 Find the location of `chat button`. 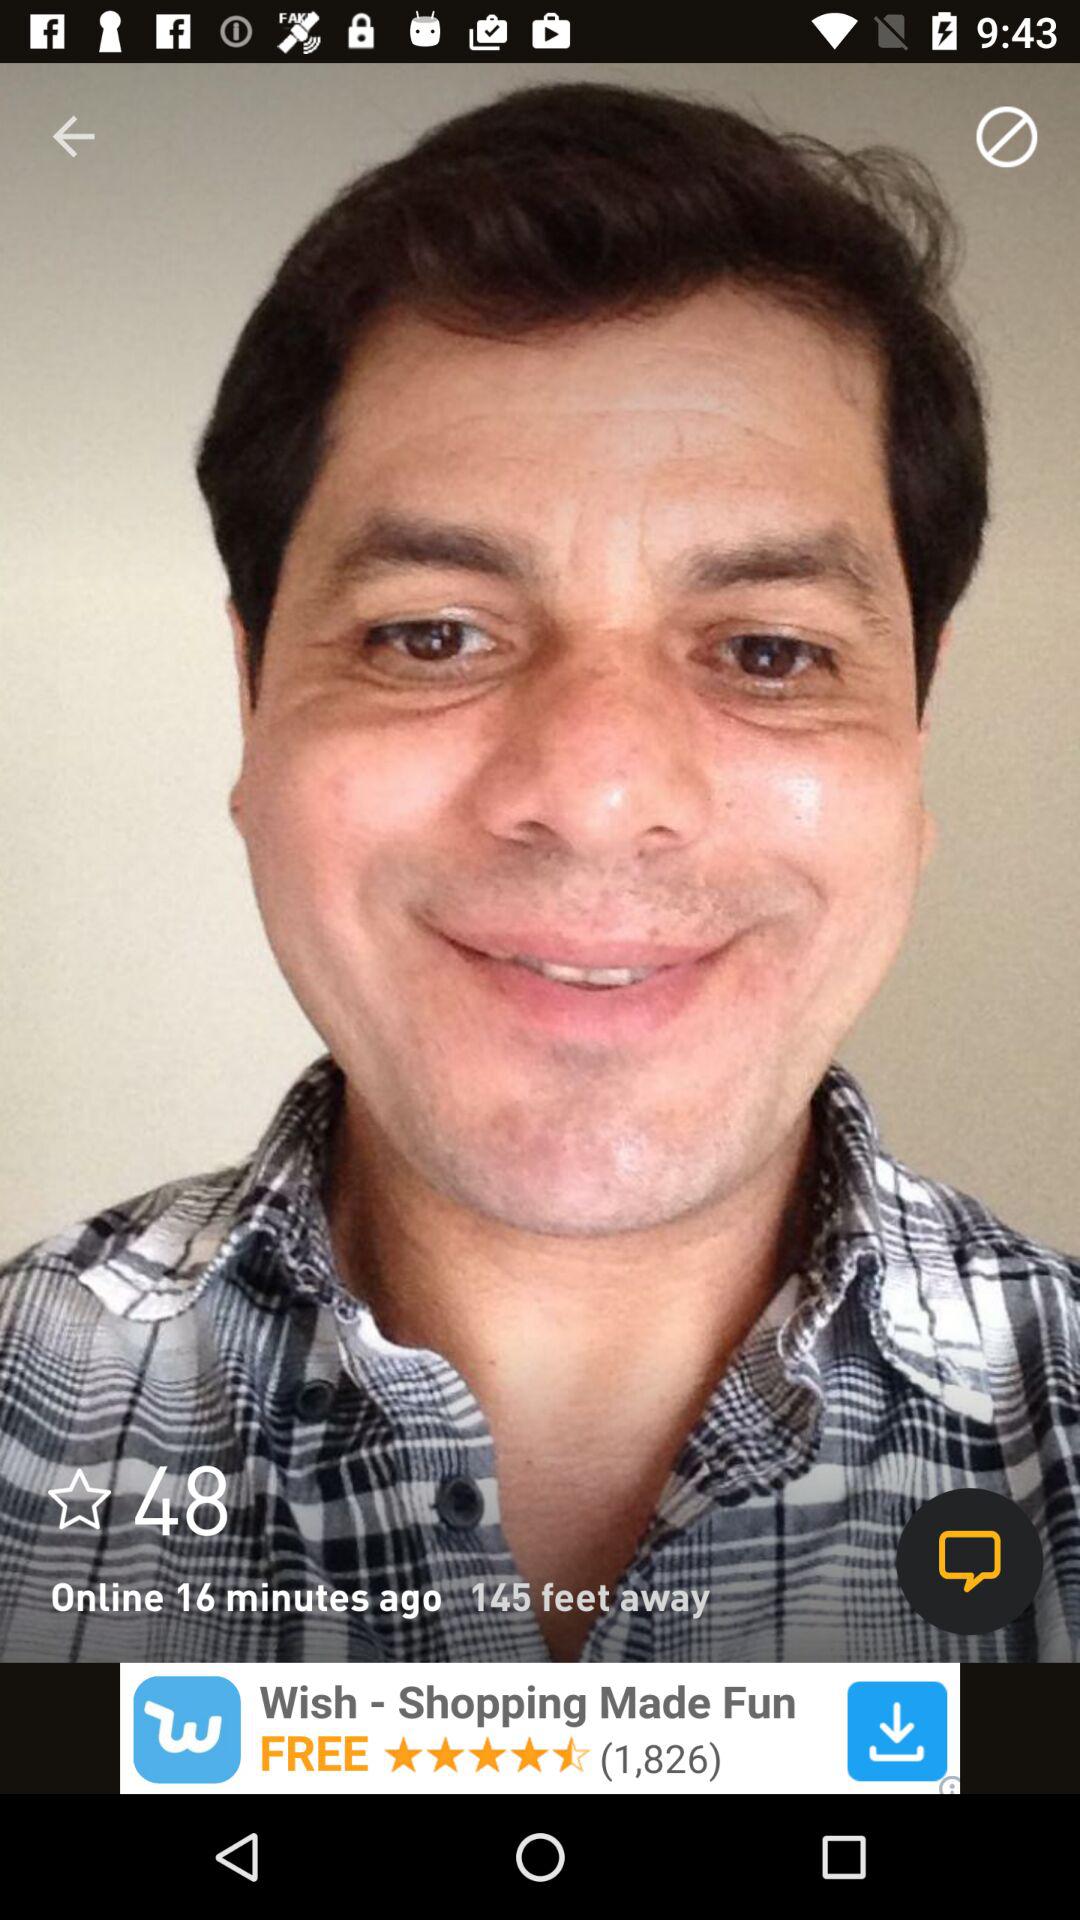

chat button is located at coordinates (970, 1562).